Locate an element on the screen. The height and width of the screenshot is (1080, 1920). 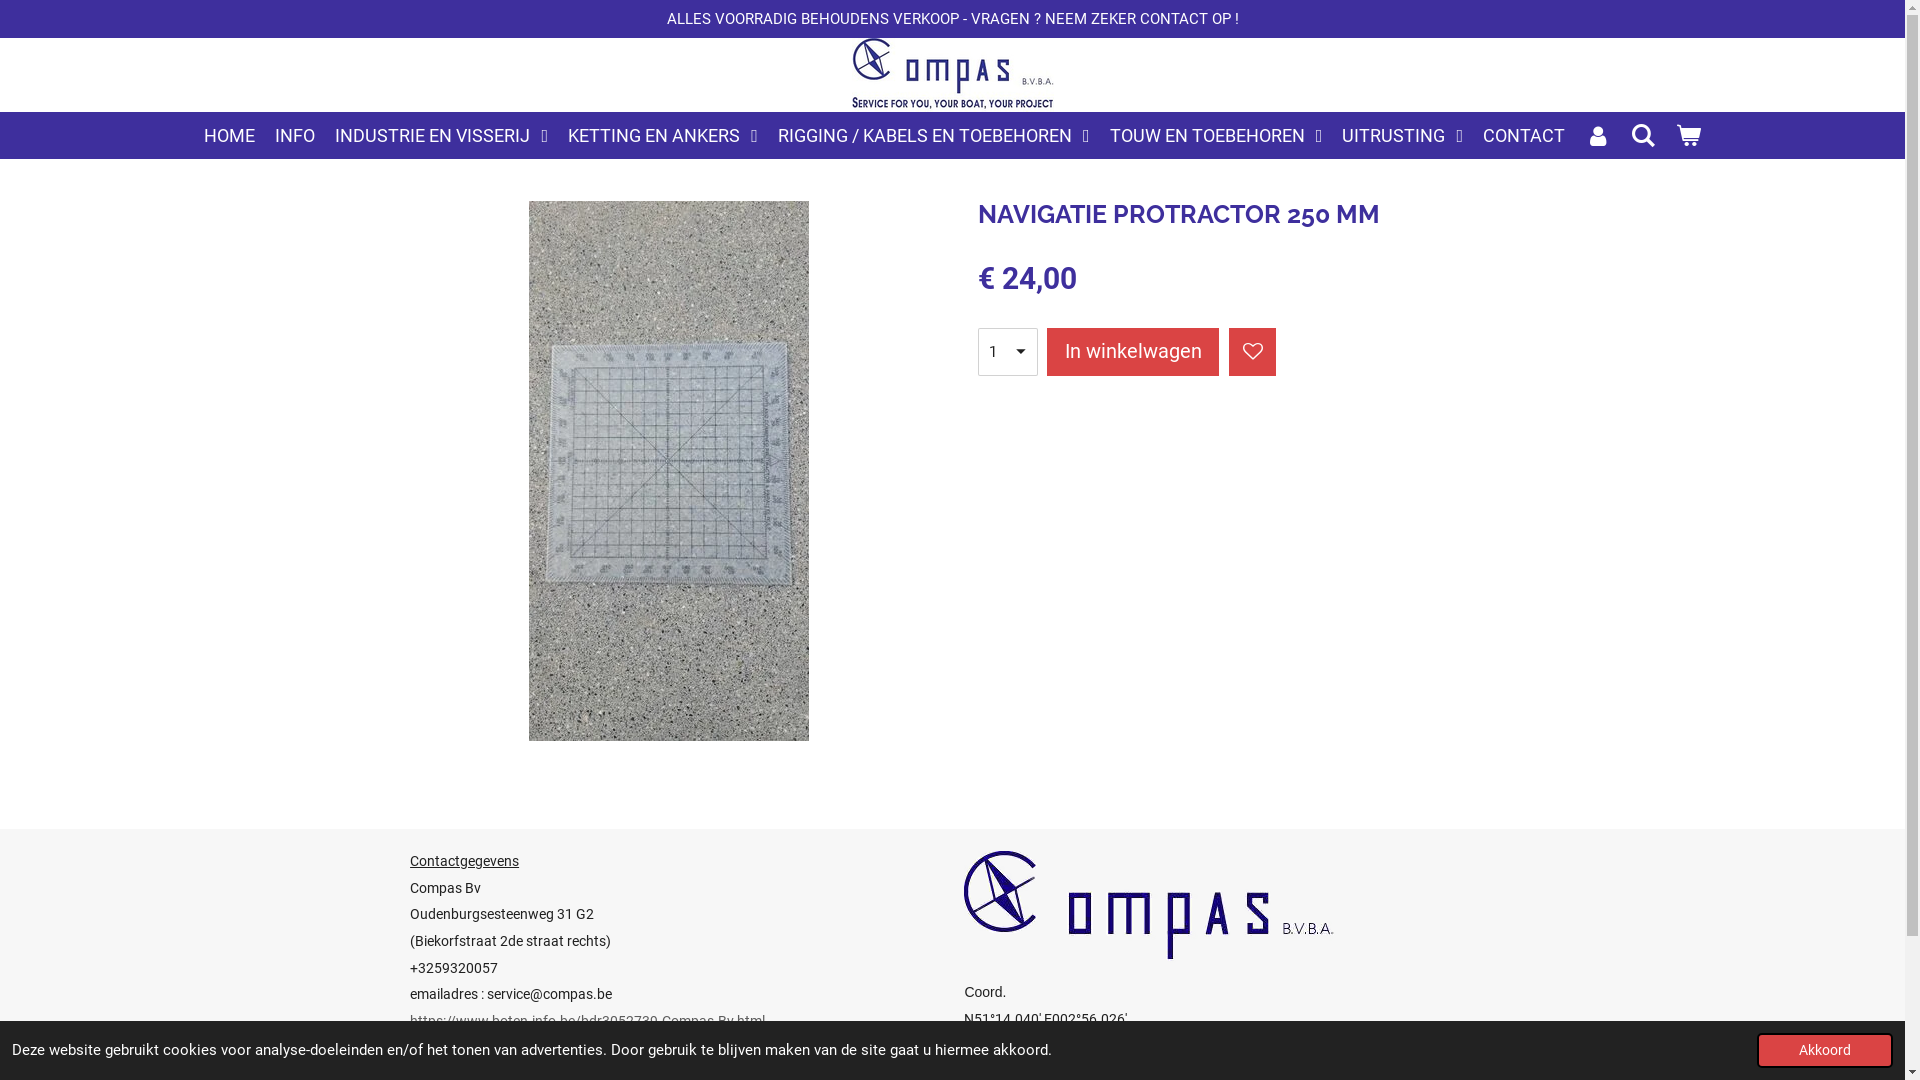
Account is located at coordinates (1598, 136).